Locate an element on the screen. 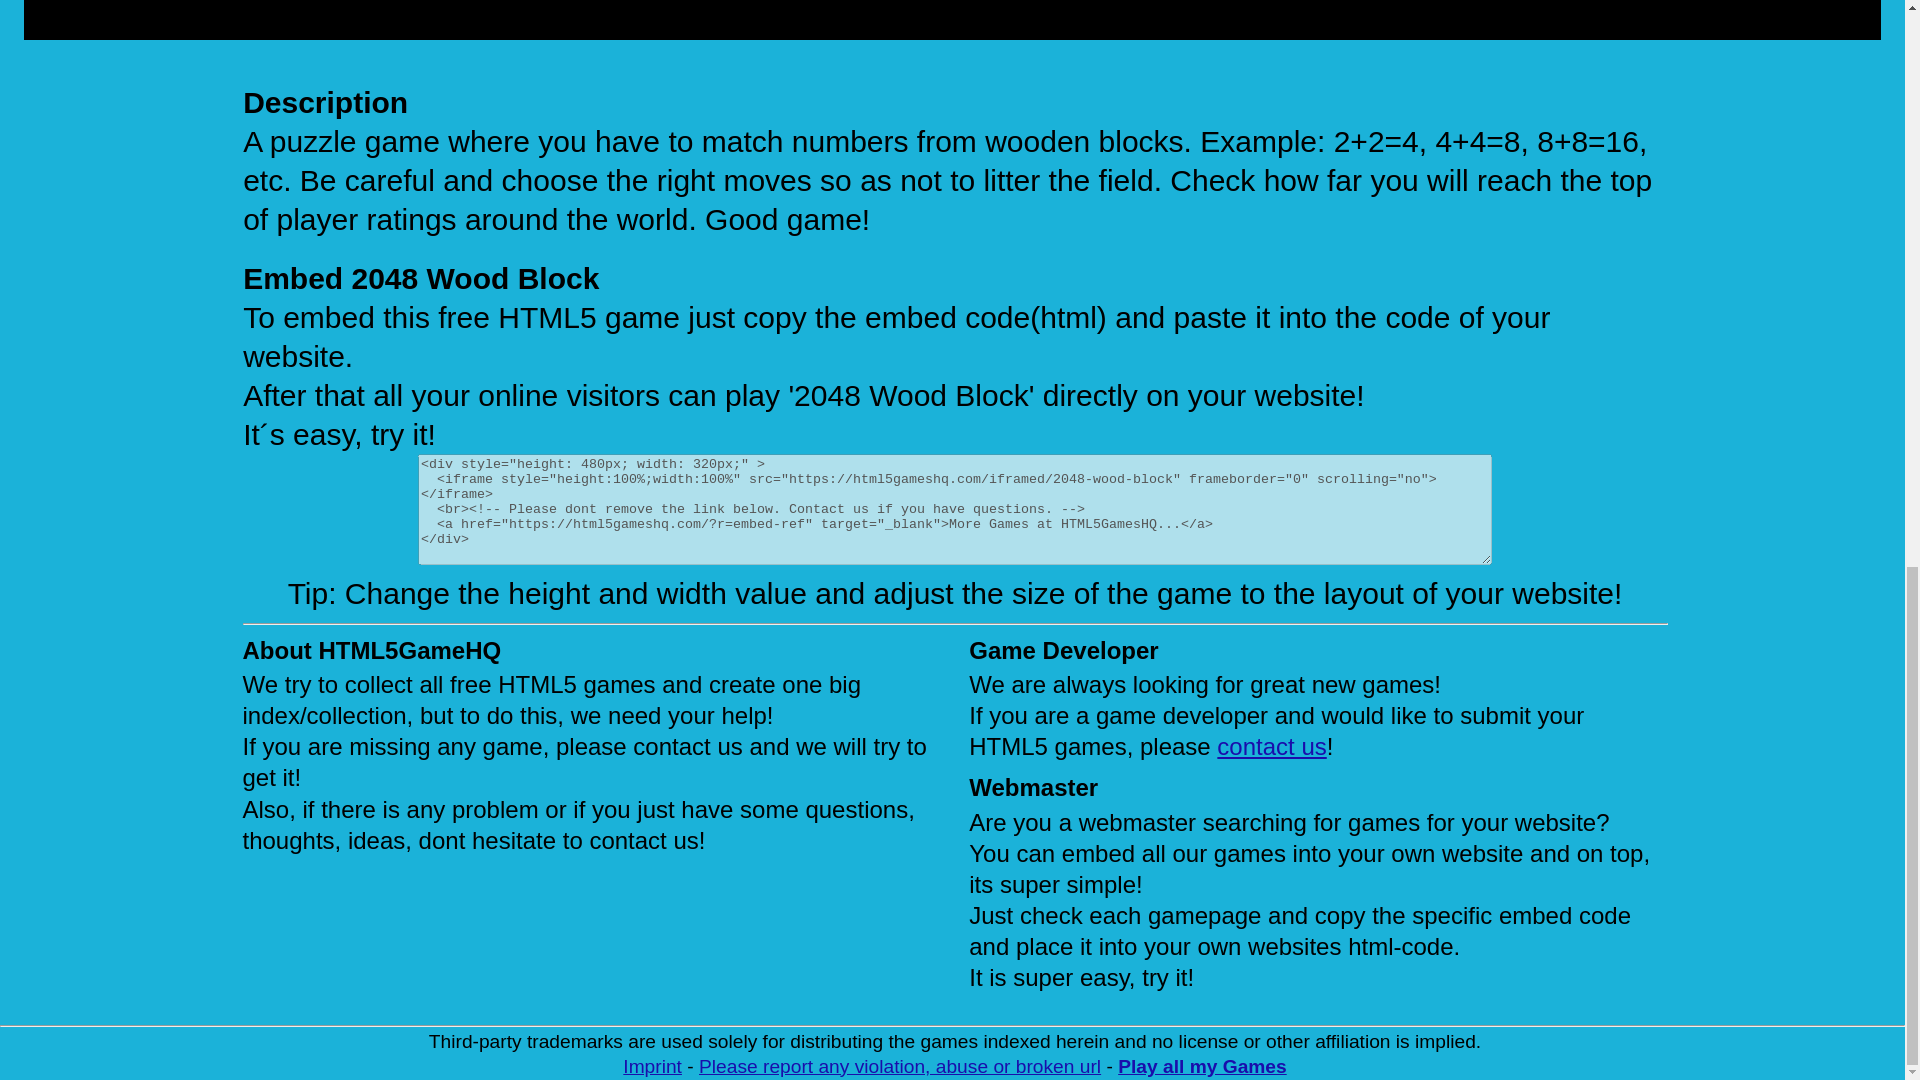 The image size is (1920, 1080). Play all my Games is located at coordinates (1202, 1066).